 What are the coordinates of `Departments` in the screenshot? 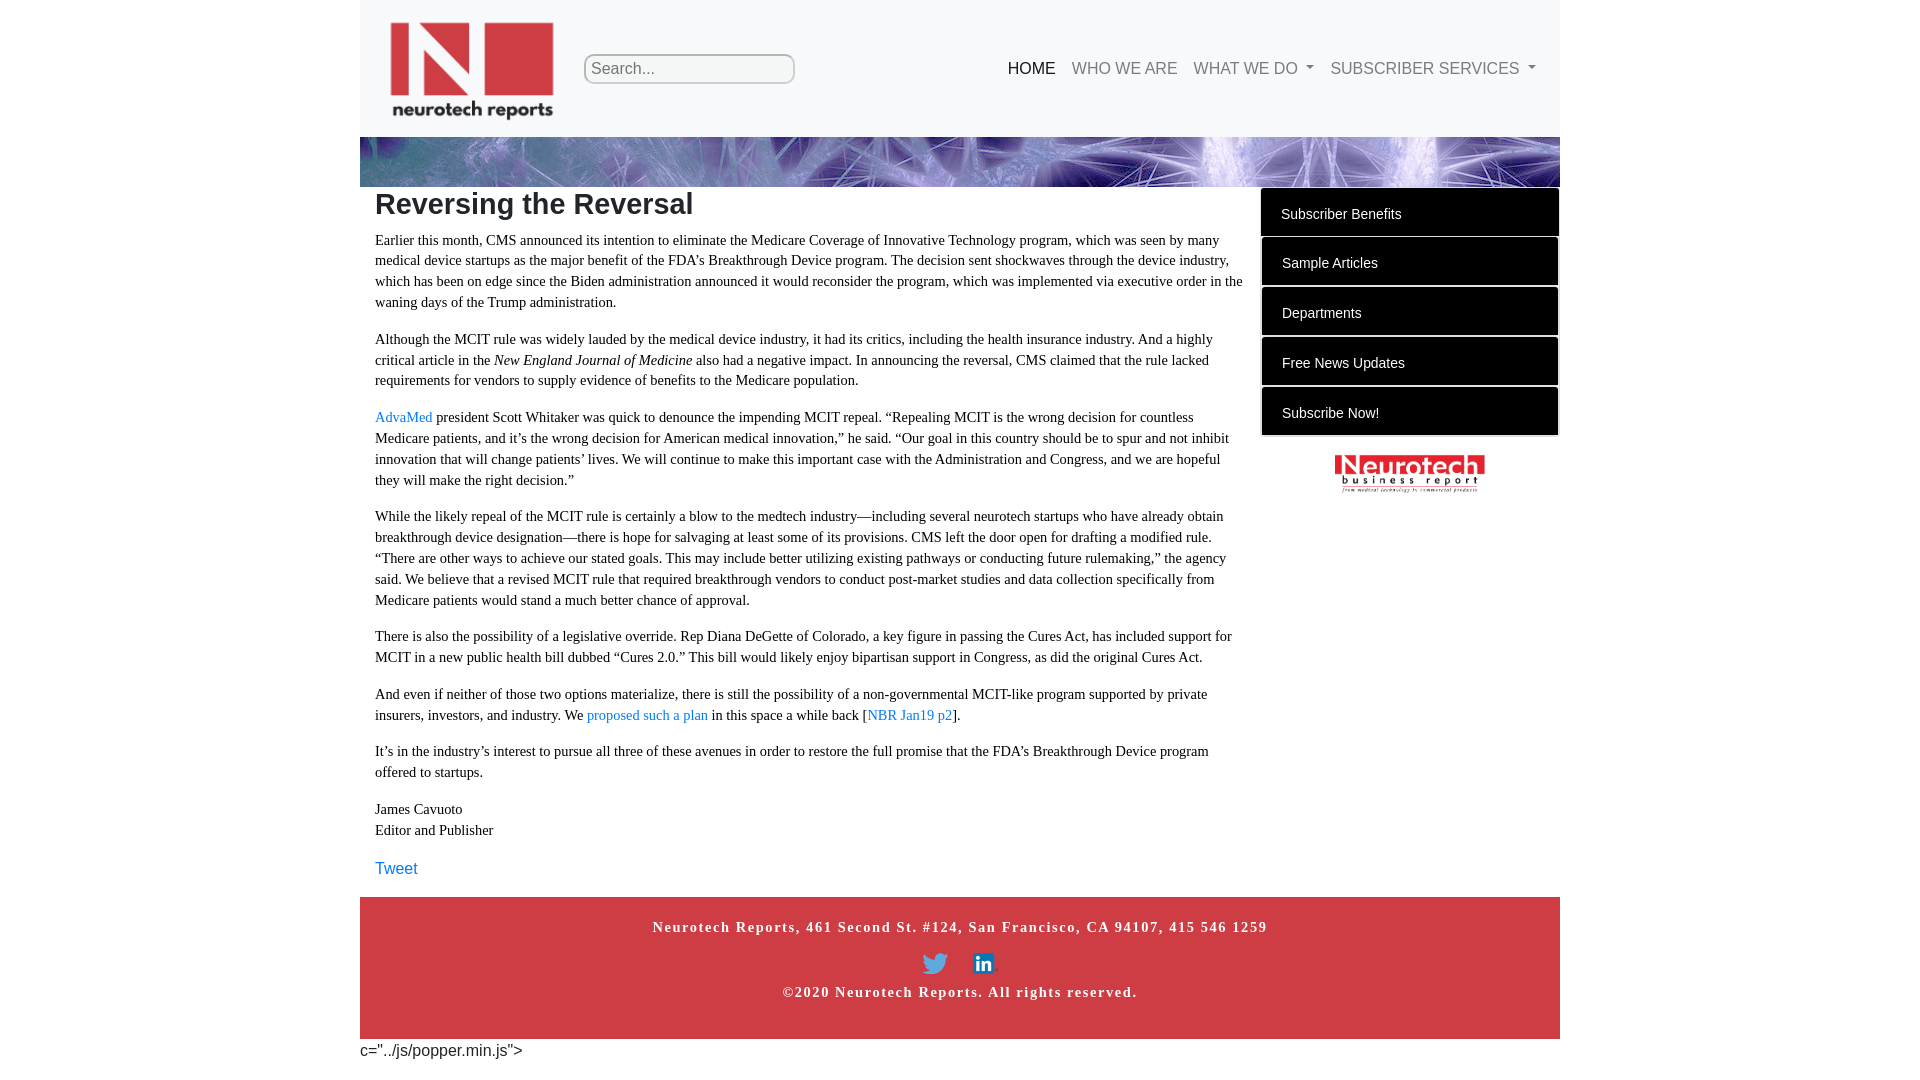 It's located at (1322, 312).